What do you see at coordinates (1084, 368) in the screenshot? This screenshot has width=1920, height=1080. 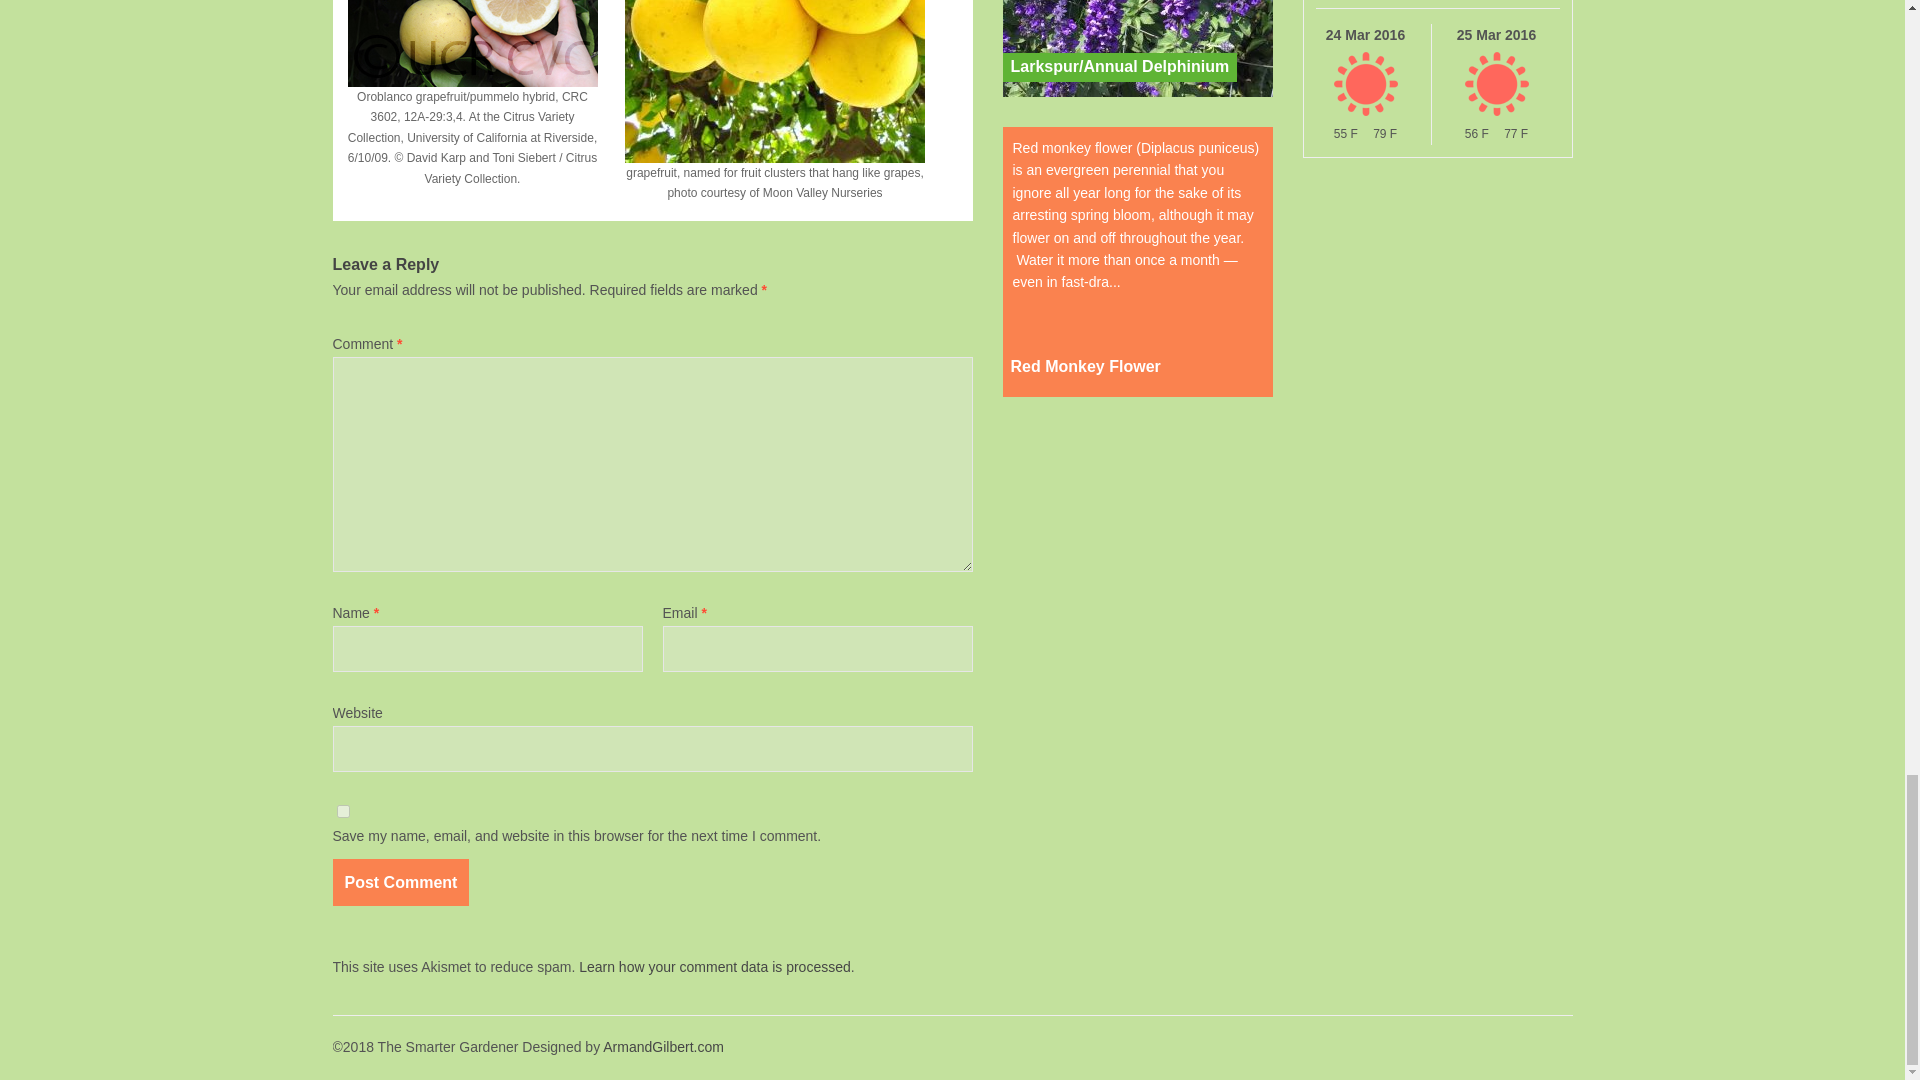 I see `Red Monkey Flower` at bounding box center [1084, 368].